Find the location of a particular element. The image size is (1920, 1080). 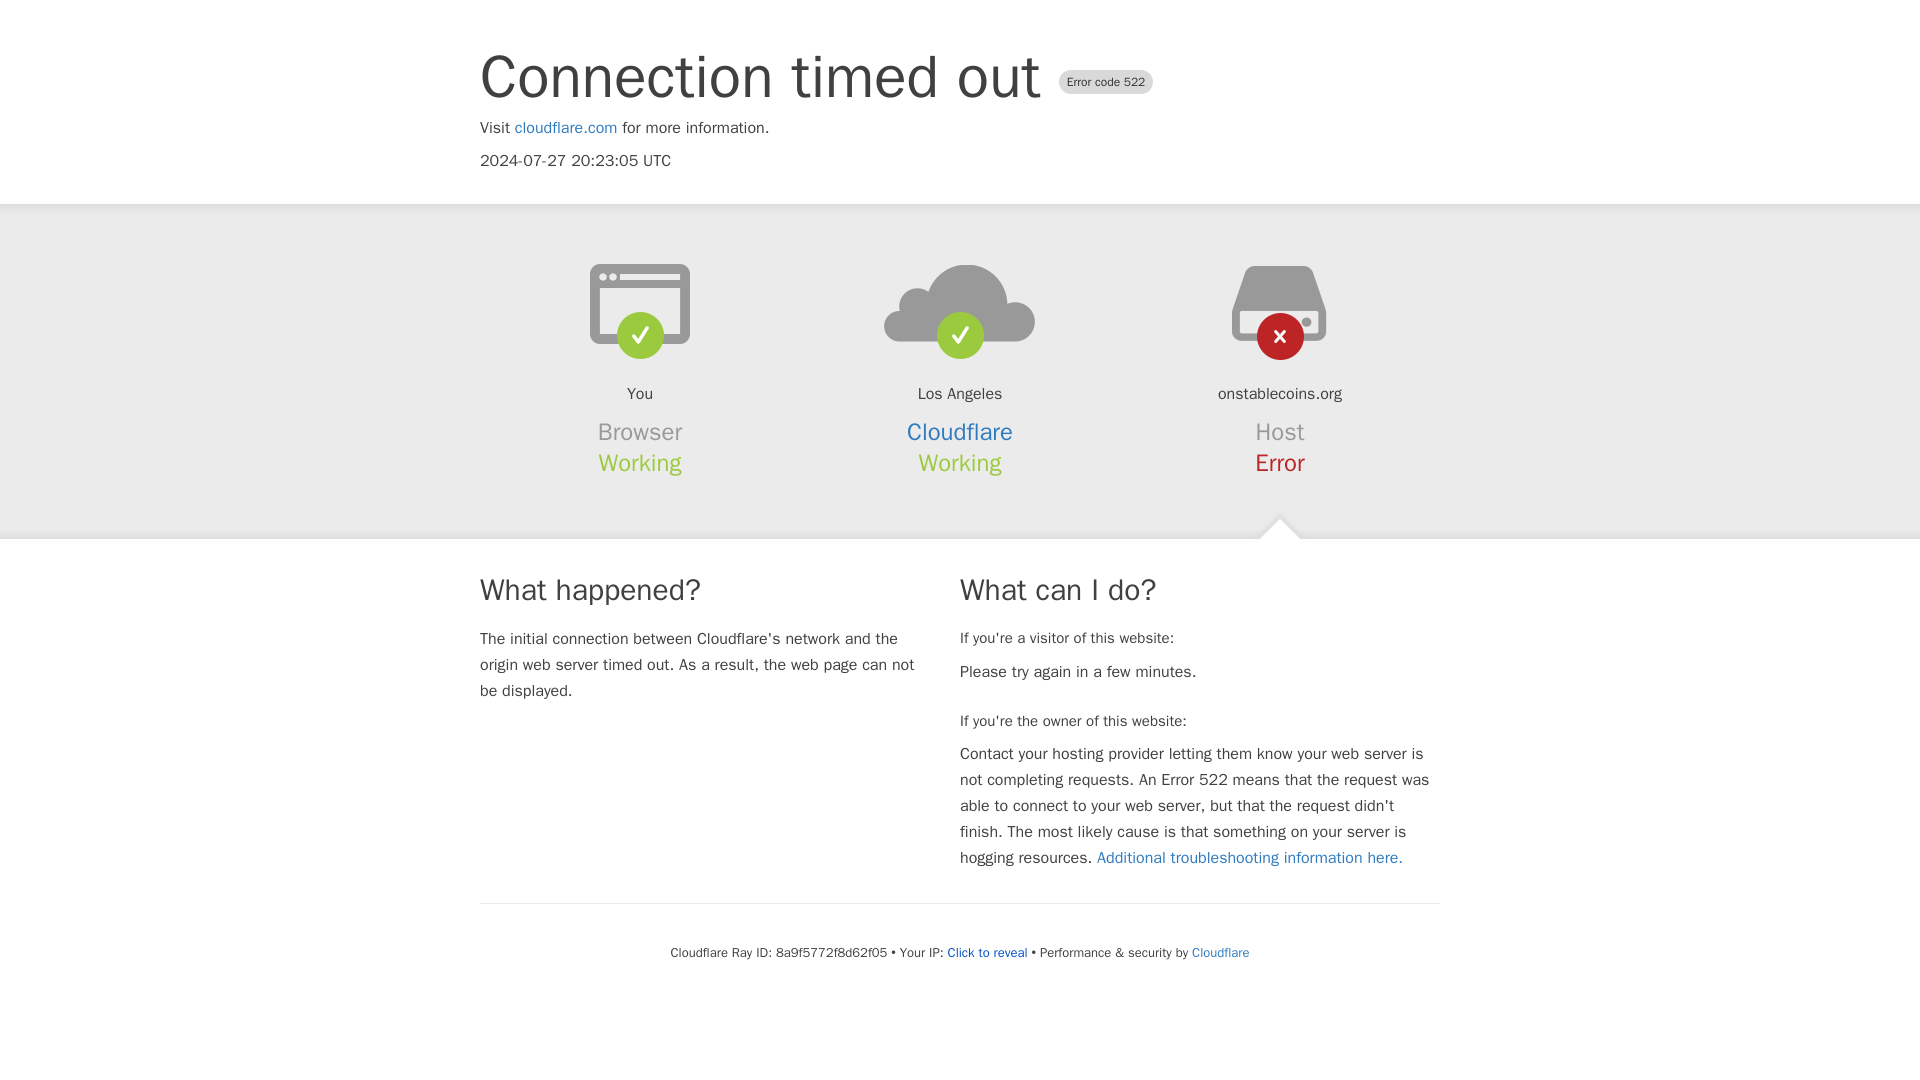

Click to reveal is located at coordinates (988, 952).